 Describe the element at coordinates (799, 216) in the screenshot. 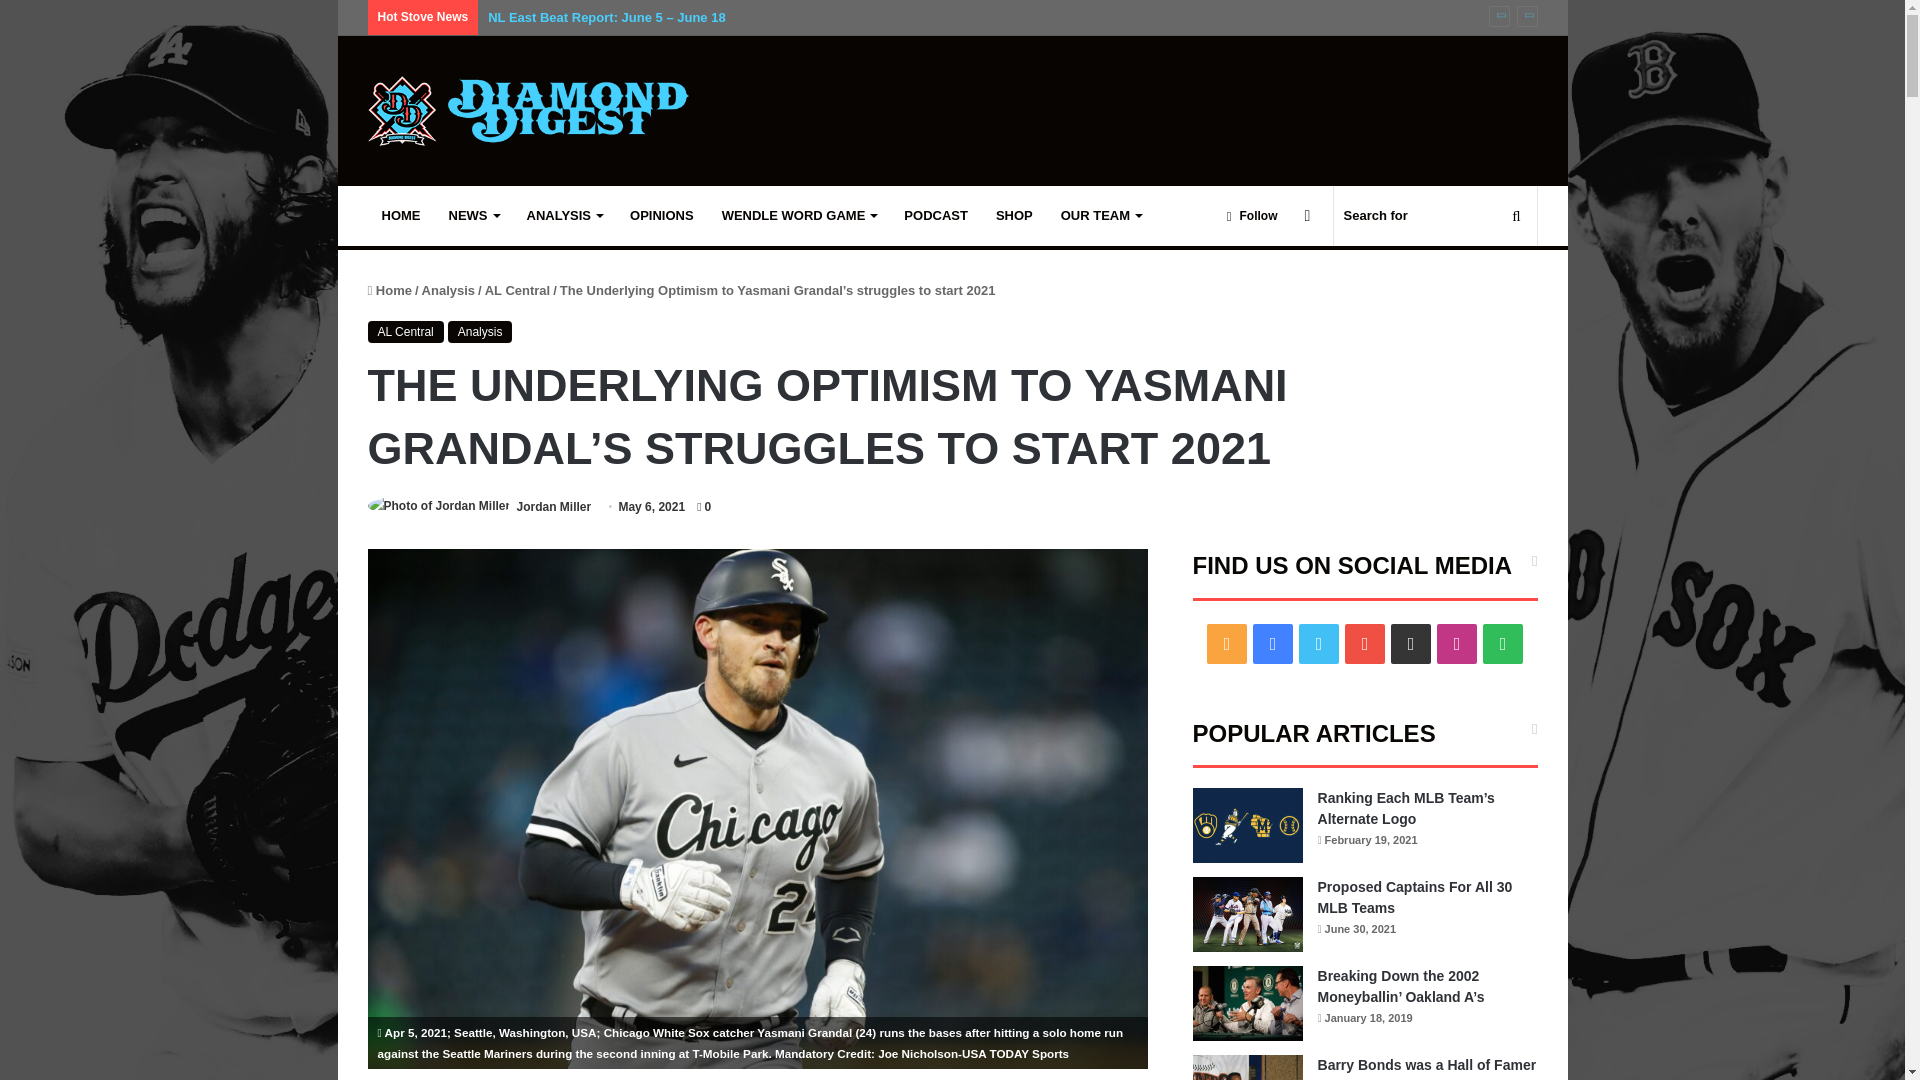

I see `WENDLE WORD GAME` at that location.